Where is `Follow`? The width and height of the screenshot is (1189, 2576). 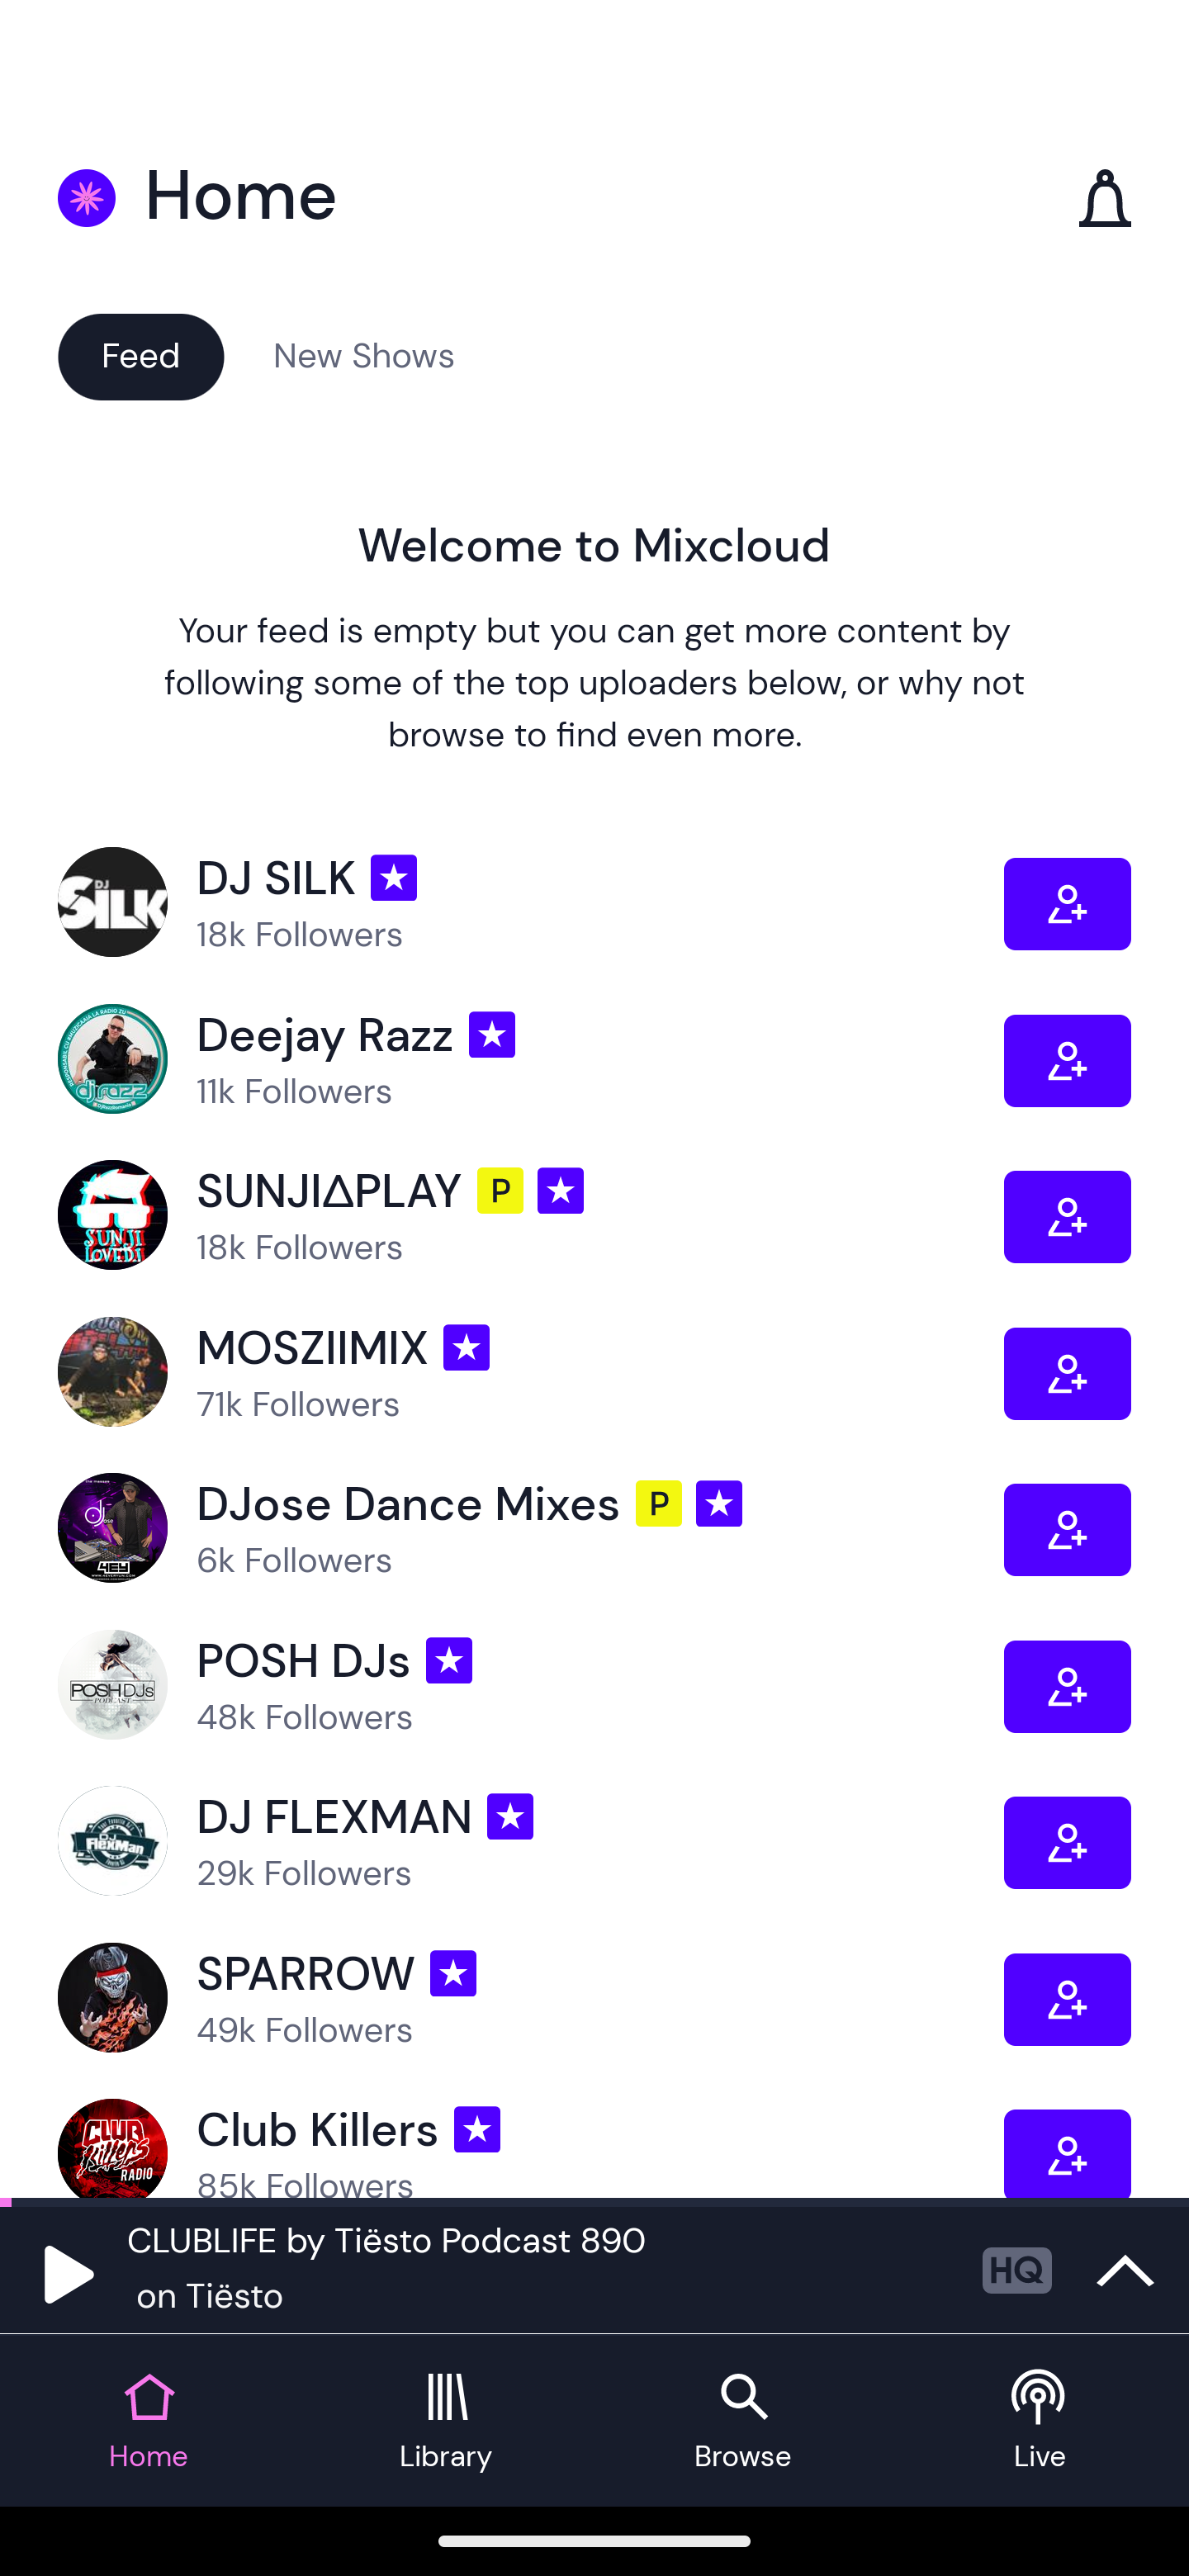 Follow is located at coordinates (1067, 1687).